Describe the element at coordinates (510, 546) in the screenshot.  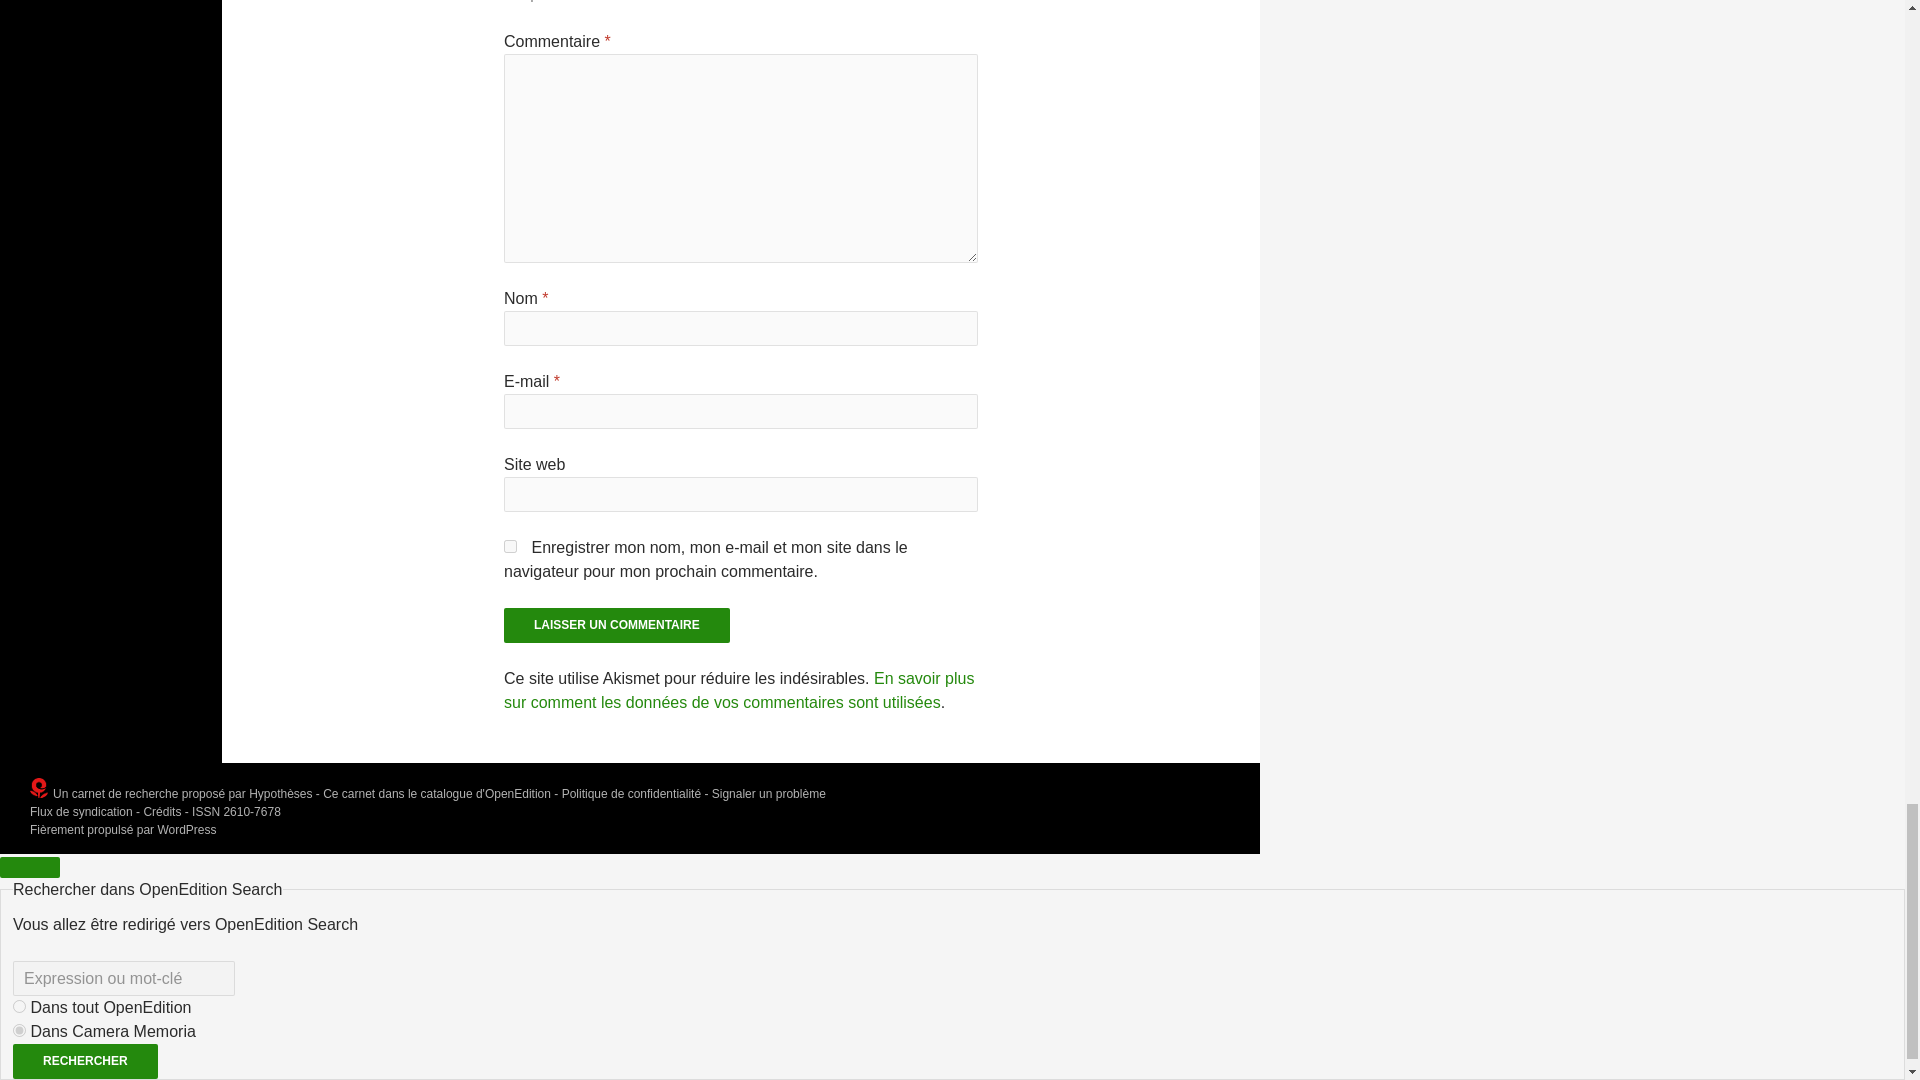
I see `yes` at that location.